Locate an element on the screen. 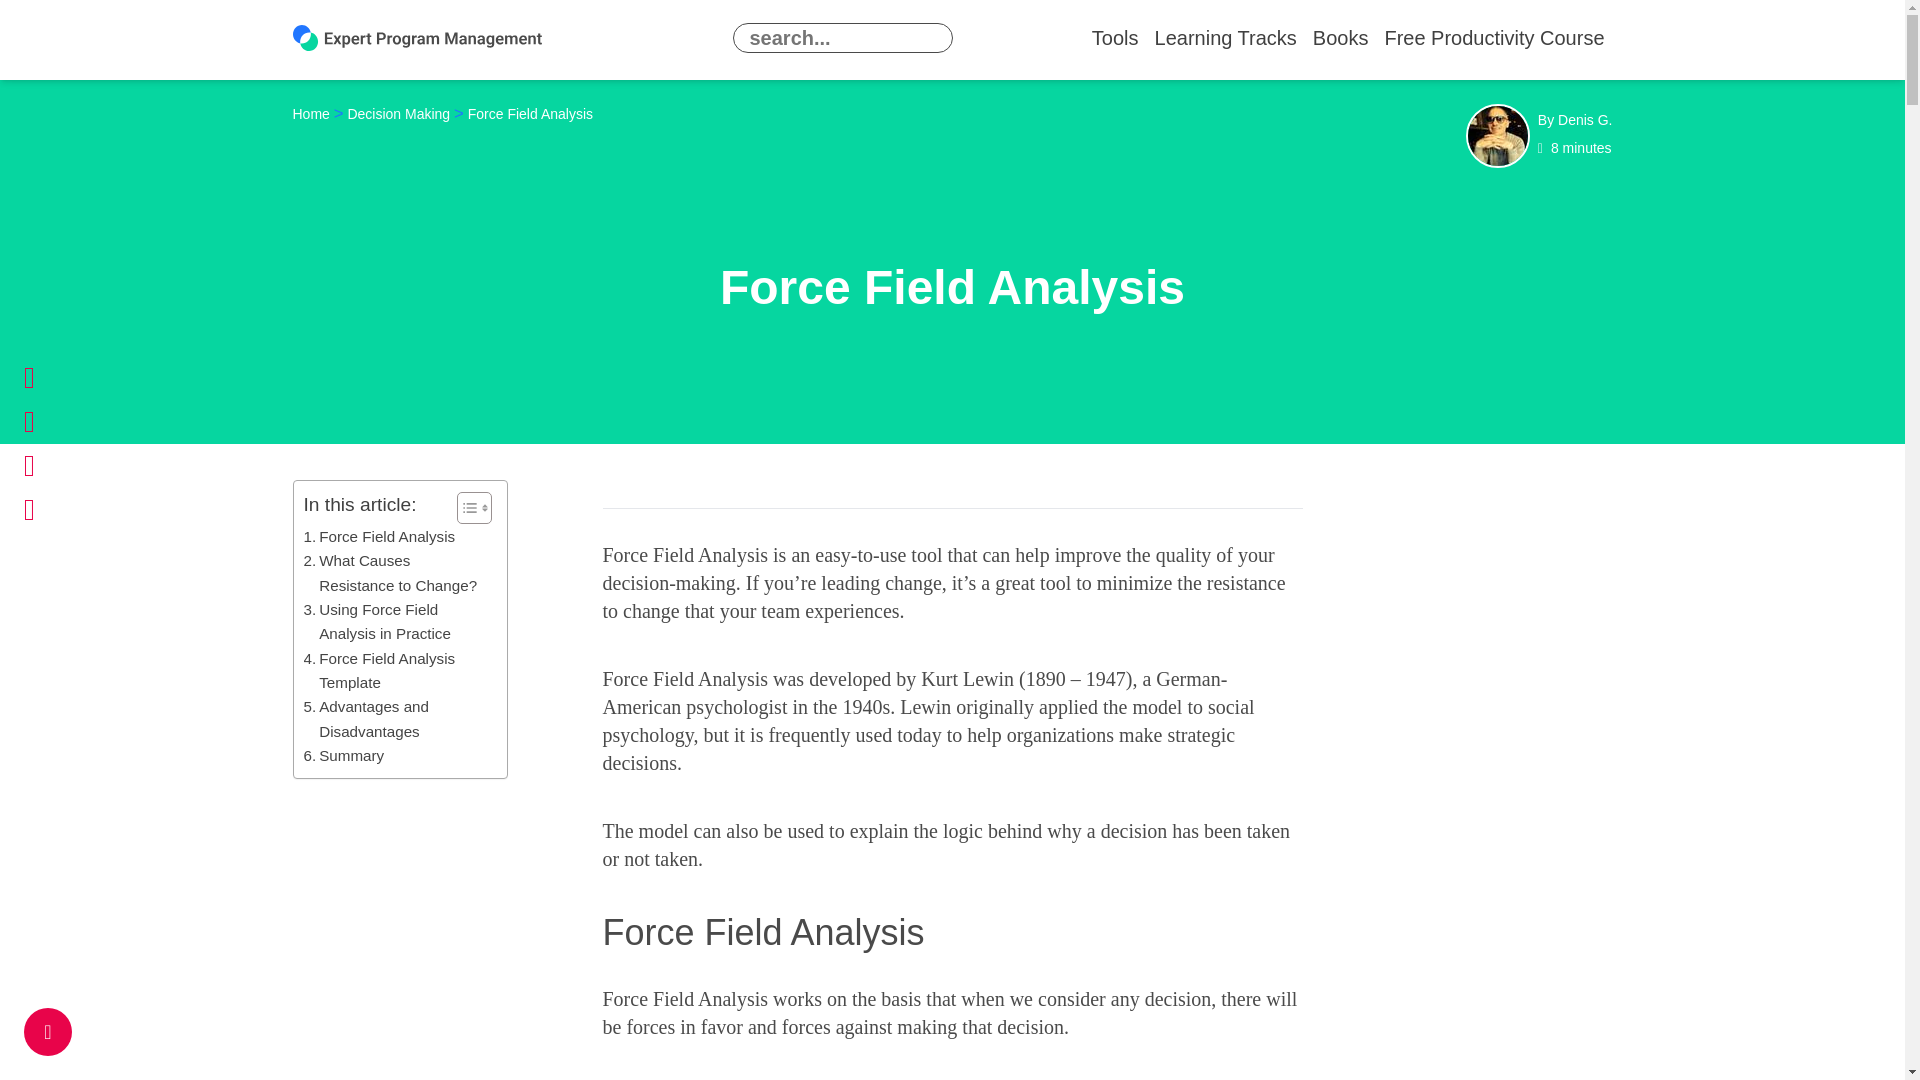 The height and width of the screenshot is (1080, 1920). Learning Tracks is located at coordinates (1226, 38).